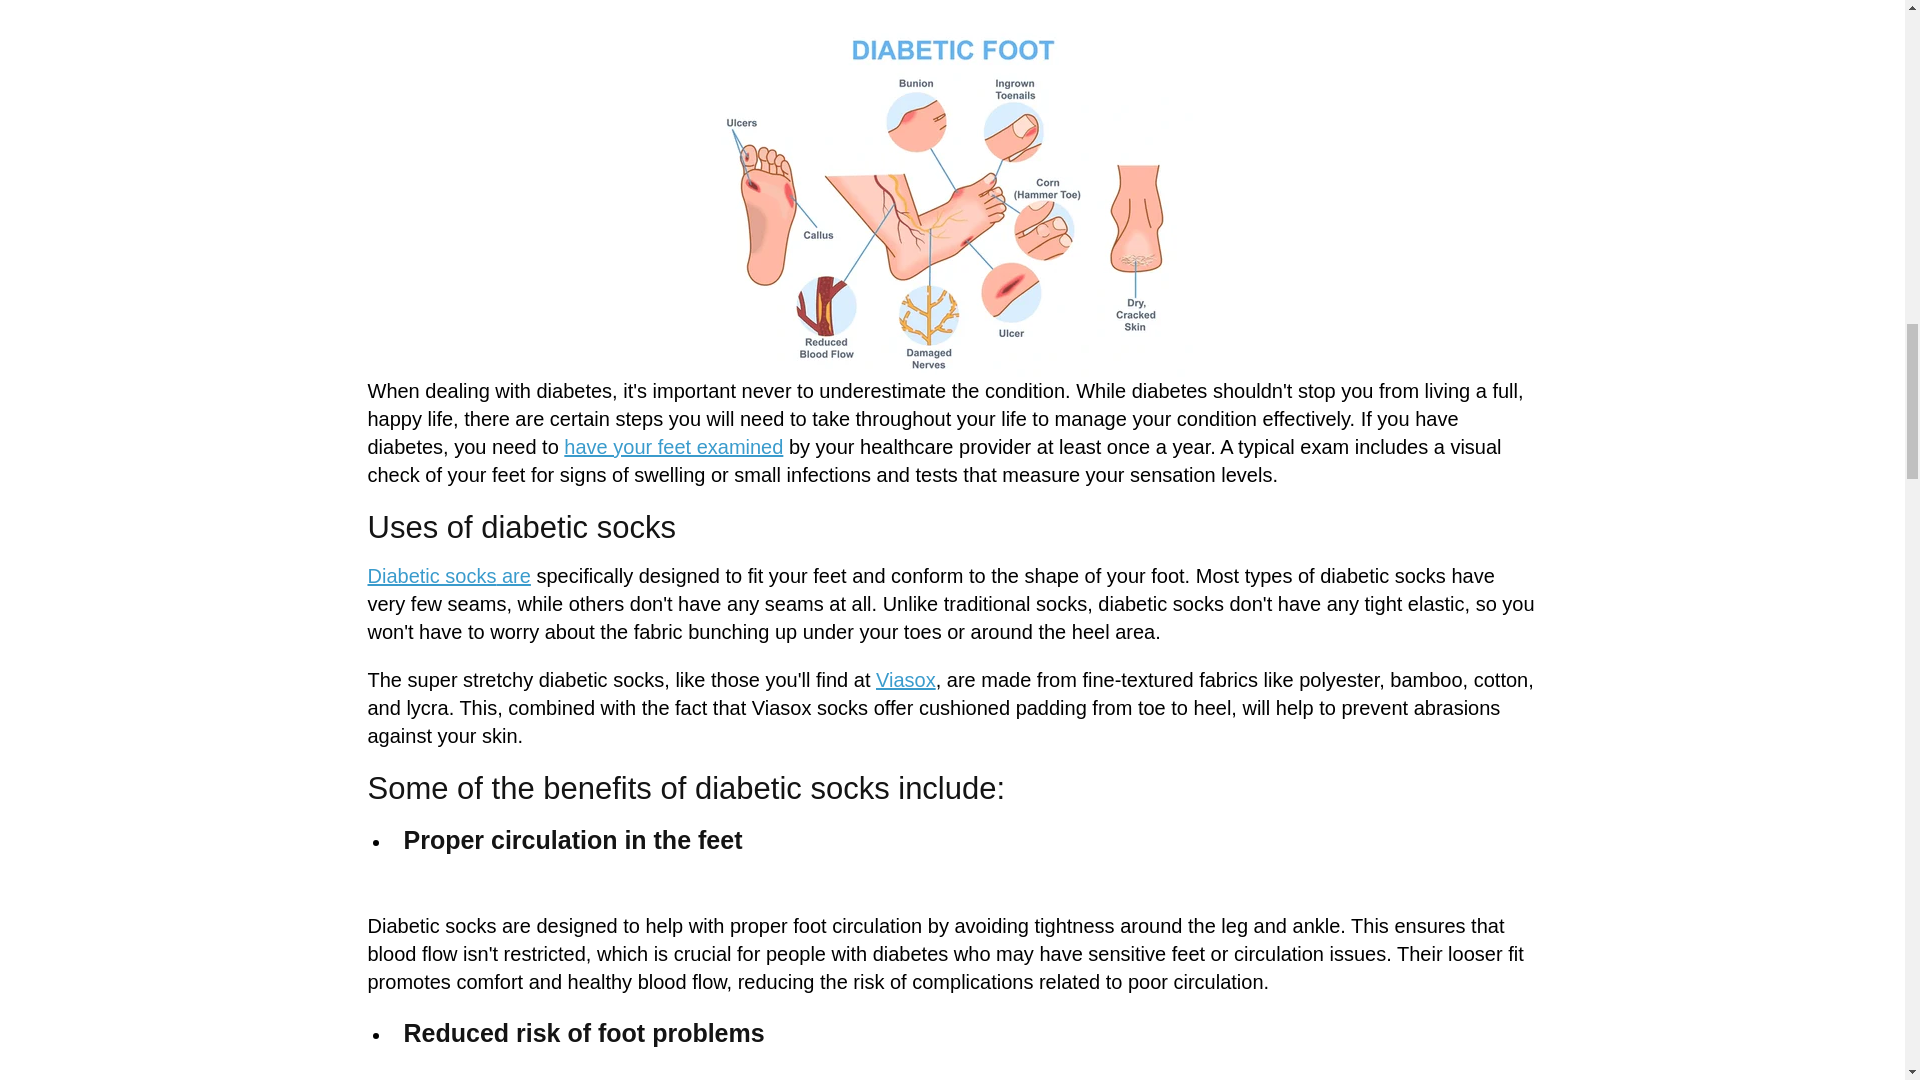  I want to click on What are diabetic socks?, so click(512, 576).